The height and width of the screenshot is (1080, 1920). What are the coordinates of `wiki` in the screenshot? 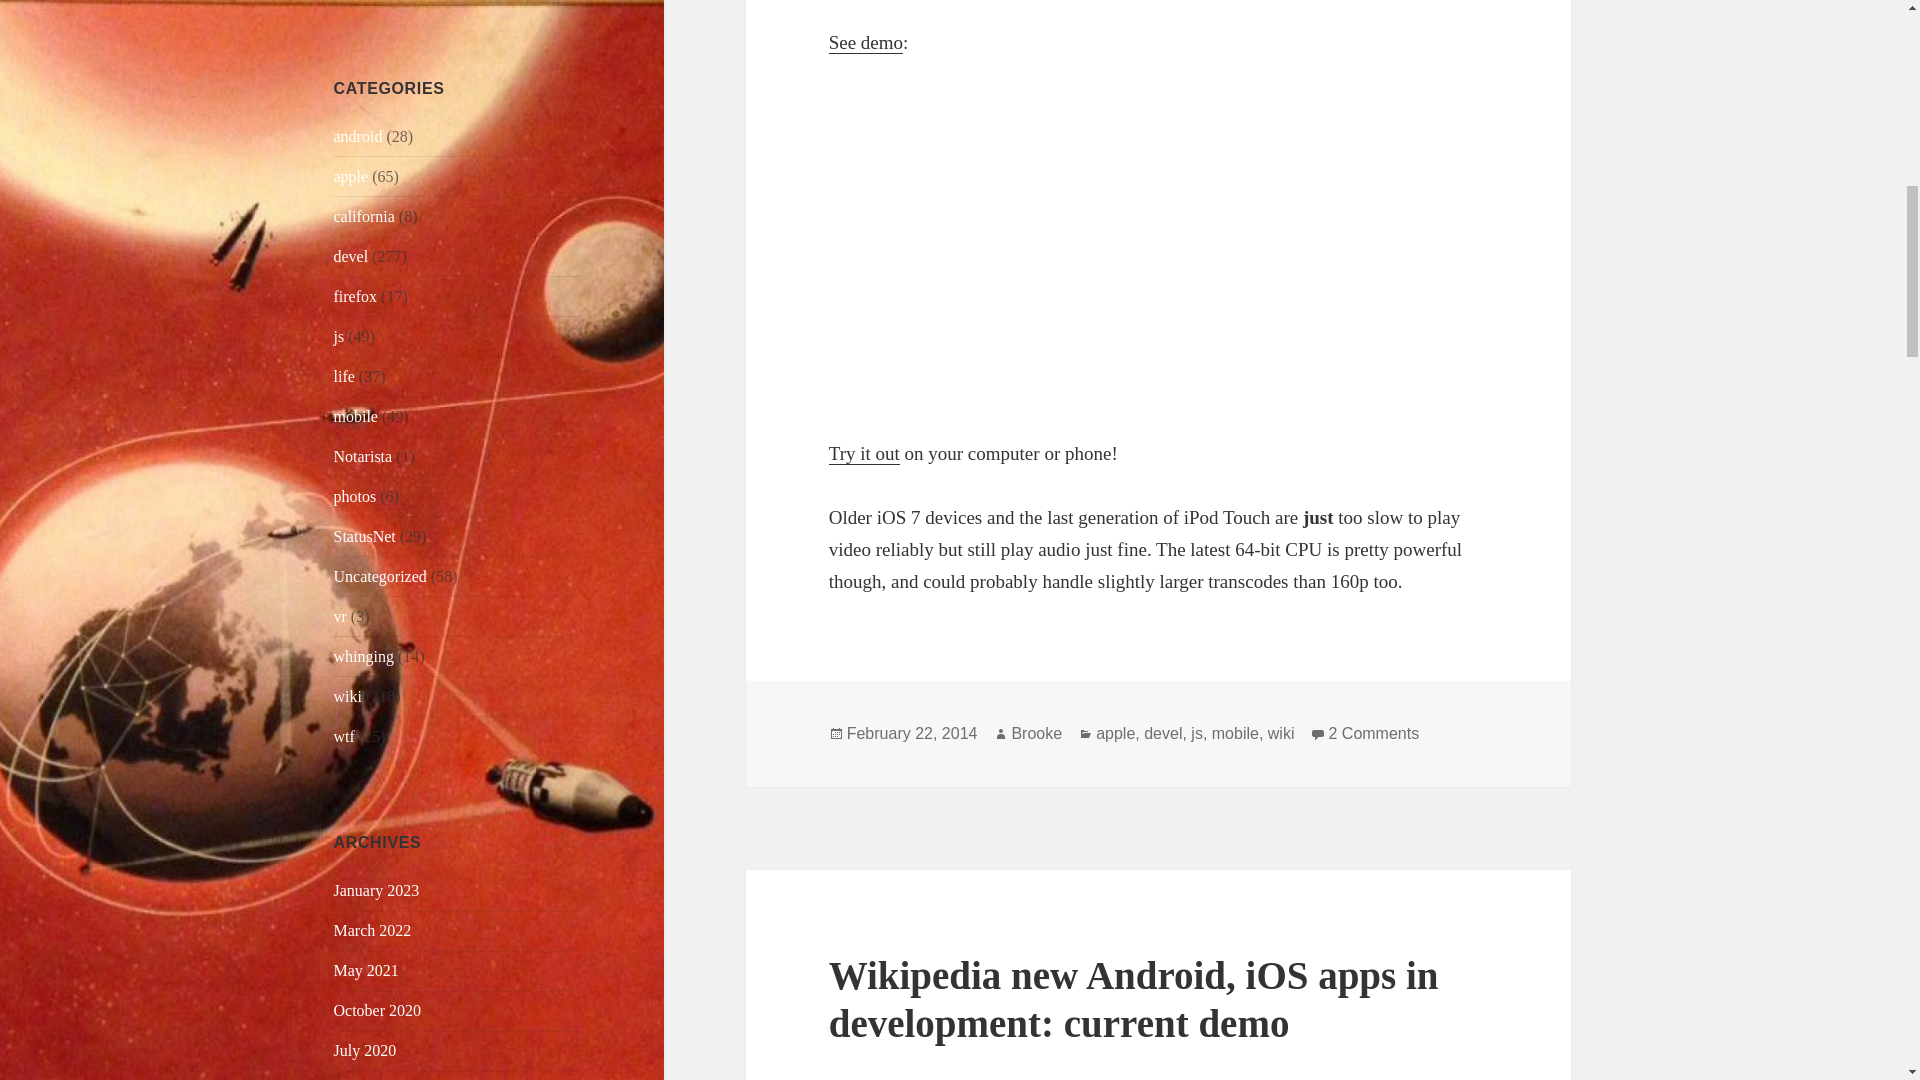 It's located at (348, 696).